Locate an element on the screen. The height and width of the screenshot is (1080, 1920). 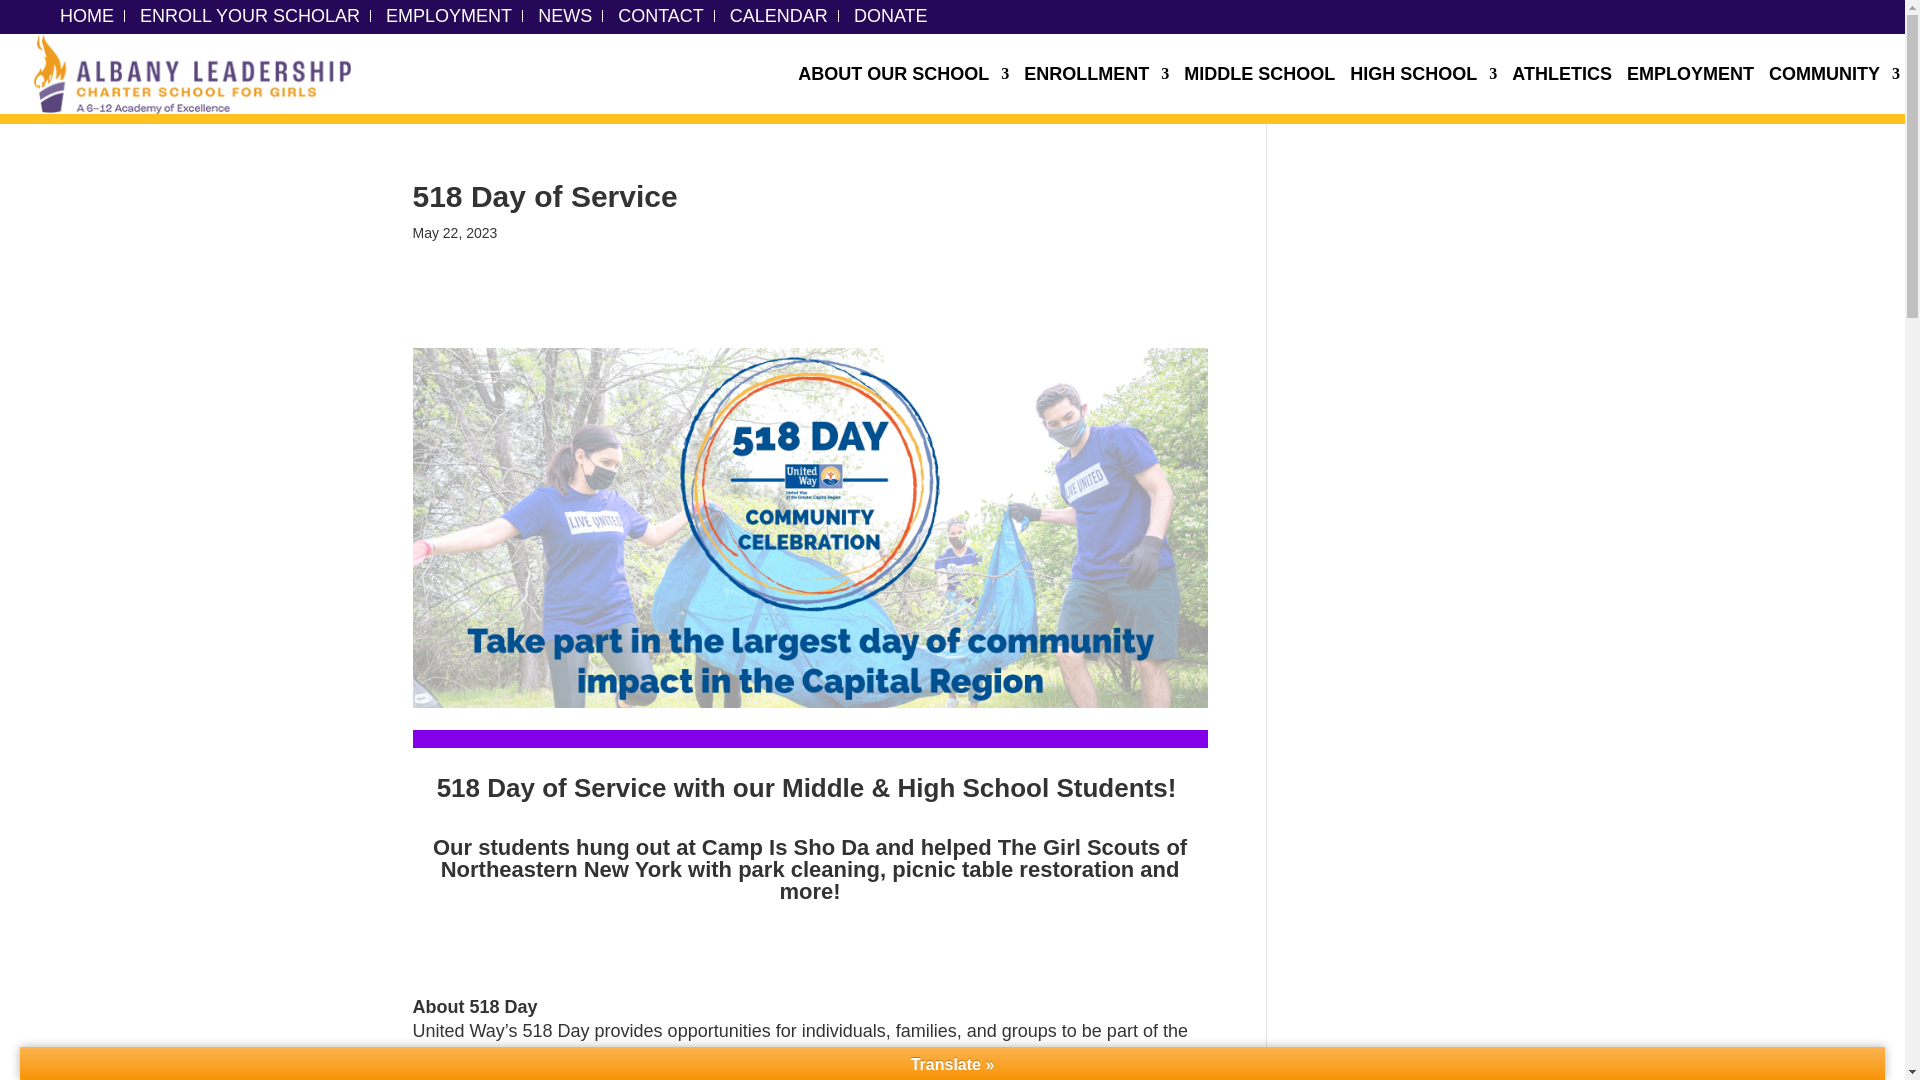
HOME is located at coordinates (86, 15).